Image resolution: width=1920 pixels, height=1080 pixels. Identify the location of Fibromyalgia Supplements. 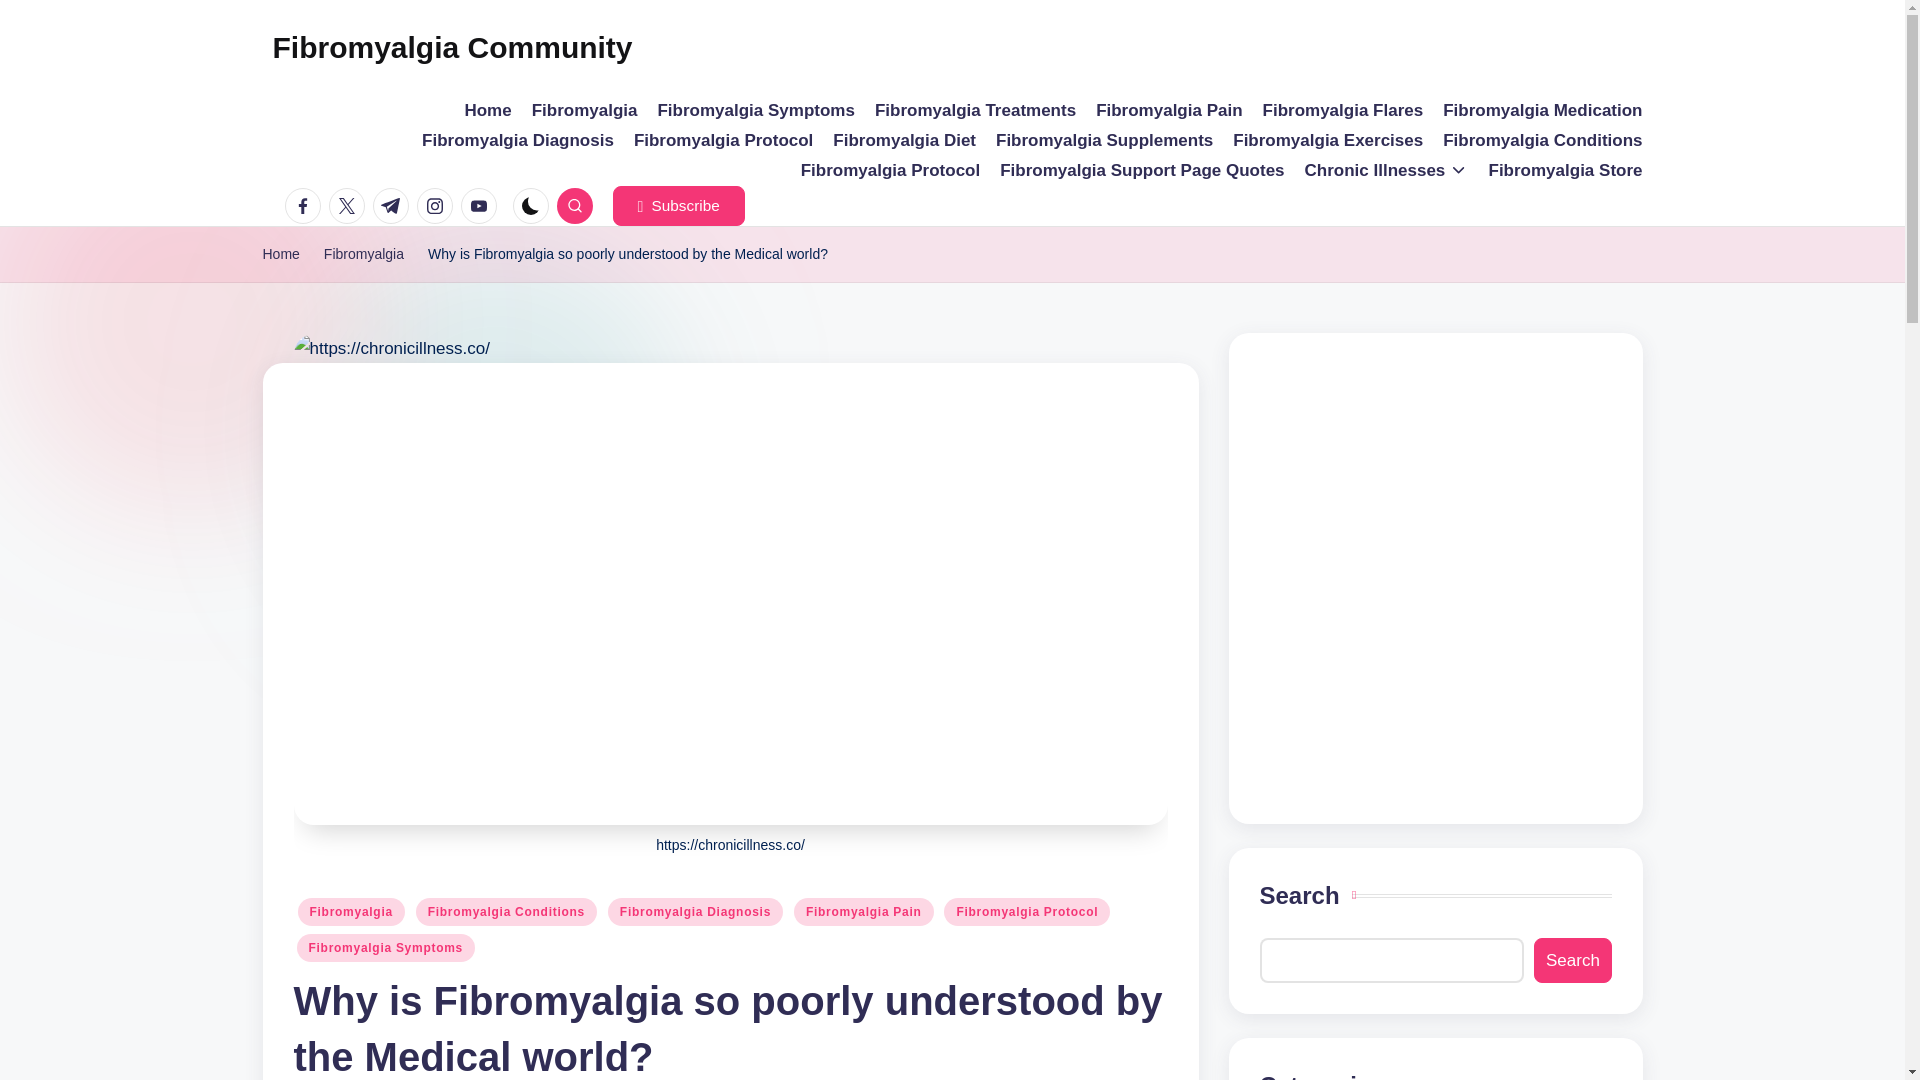
(1104, 140).